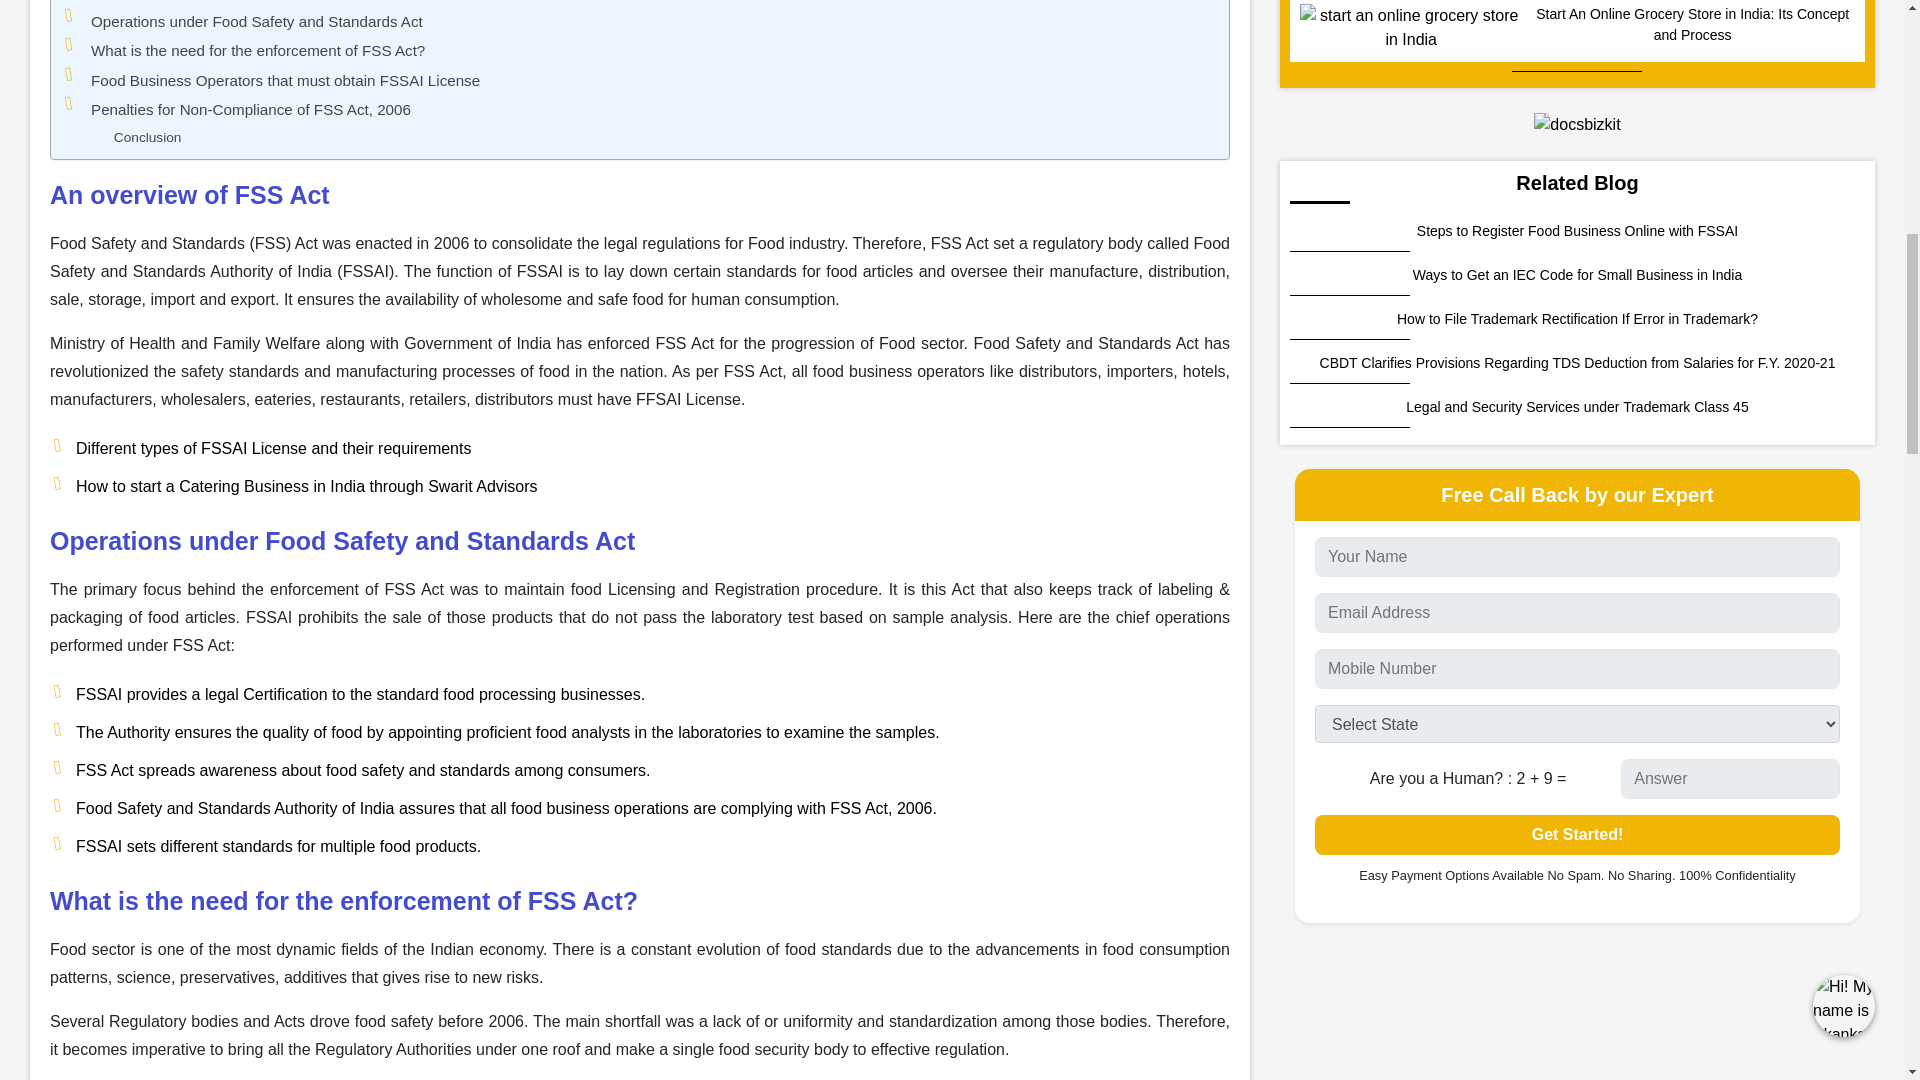 This screenshot has width=1920, height=1080. I want to click on Food Business Operators that must obtain FSSAI License, so click(285, 80).